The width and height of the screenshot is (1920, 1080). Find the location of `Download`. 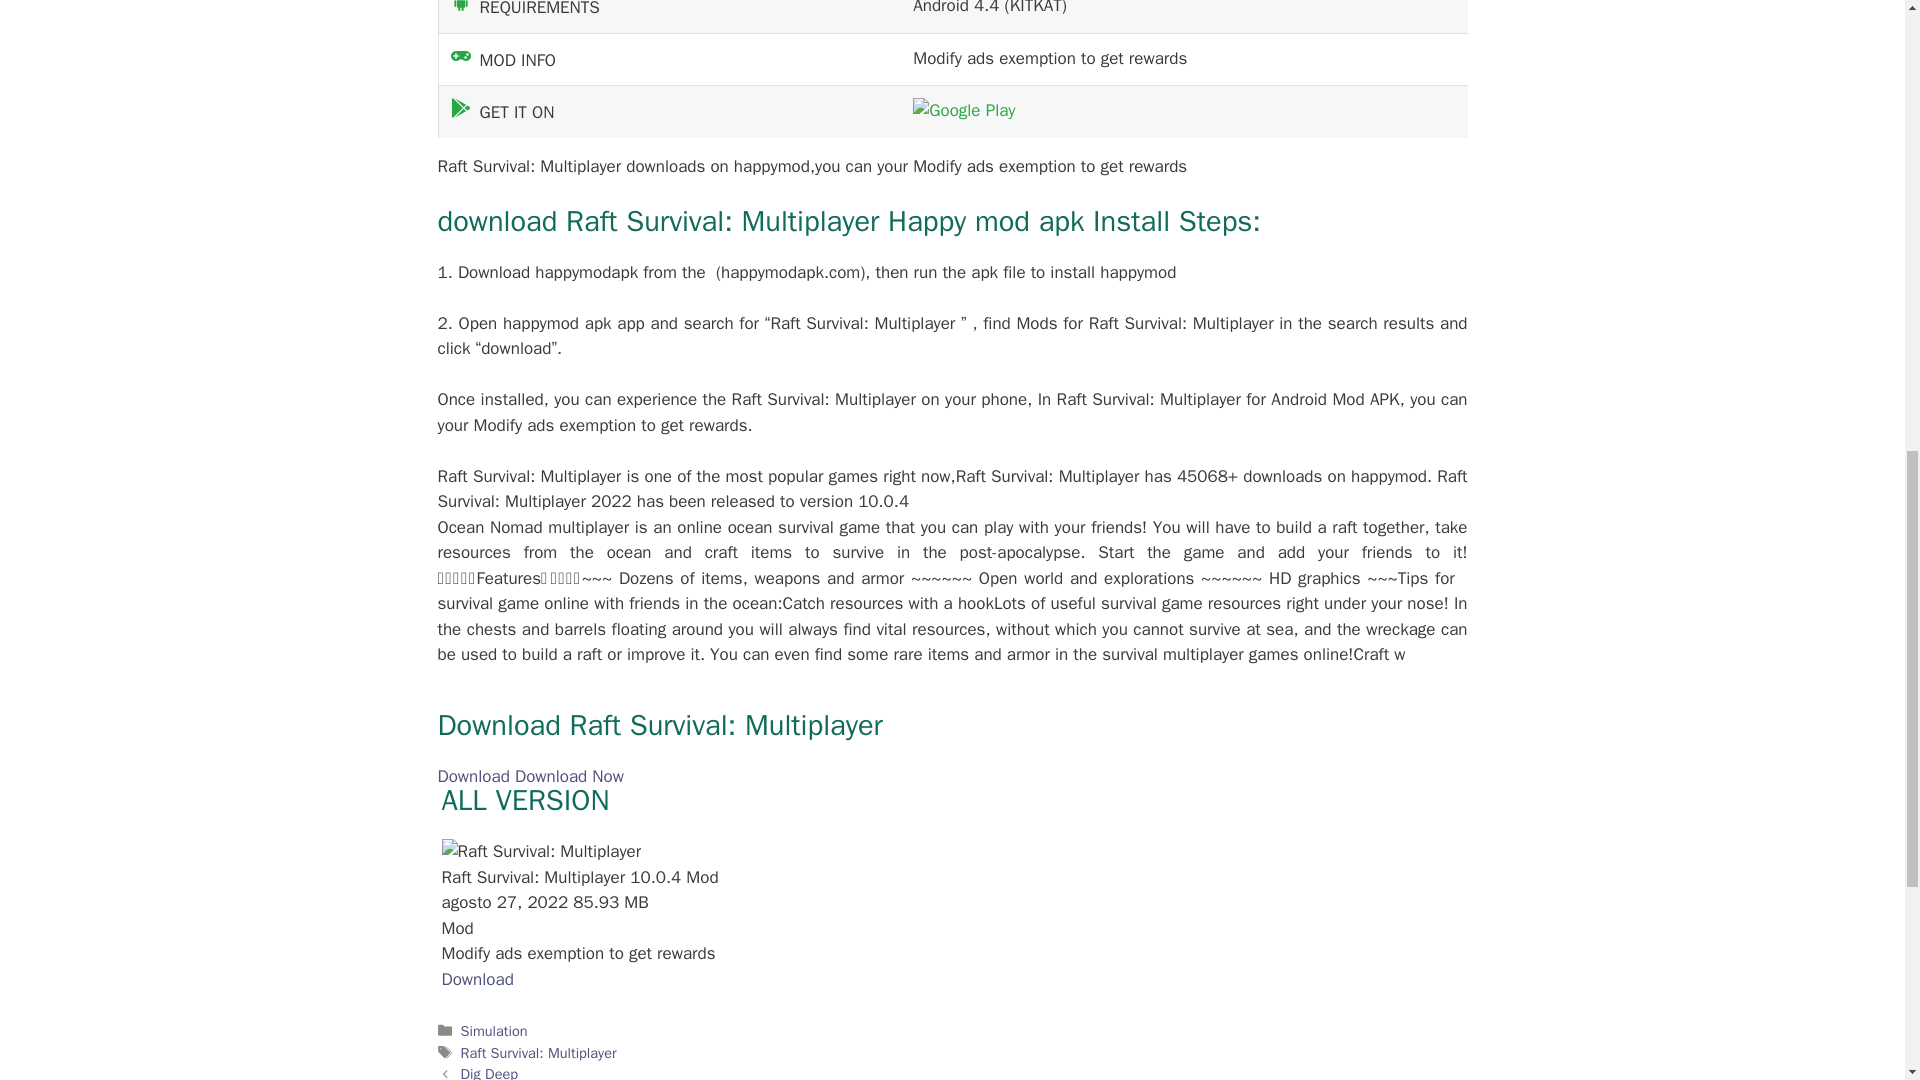

Download is located at coordinates (478, 979).